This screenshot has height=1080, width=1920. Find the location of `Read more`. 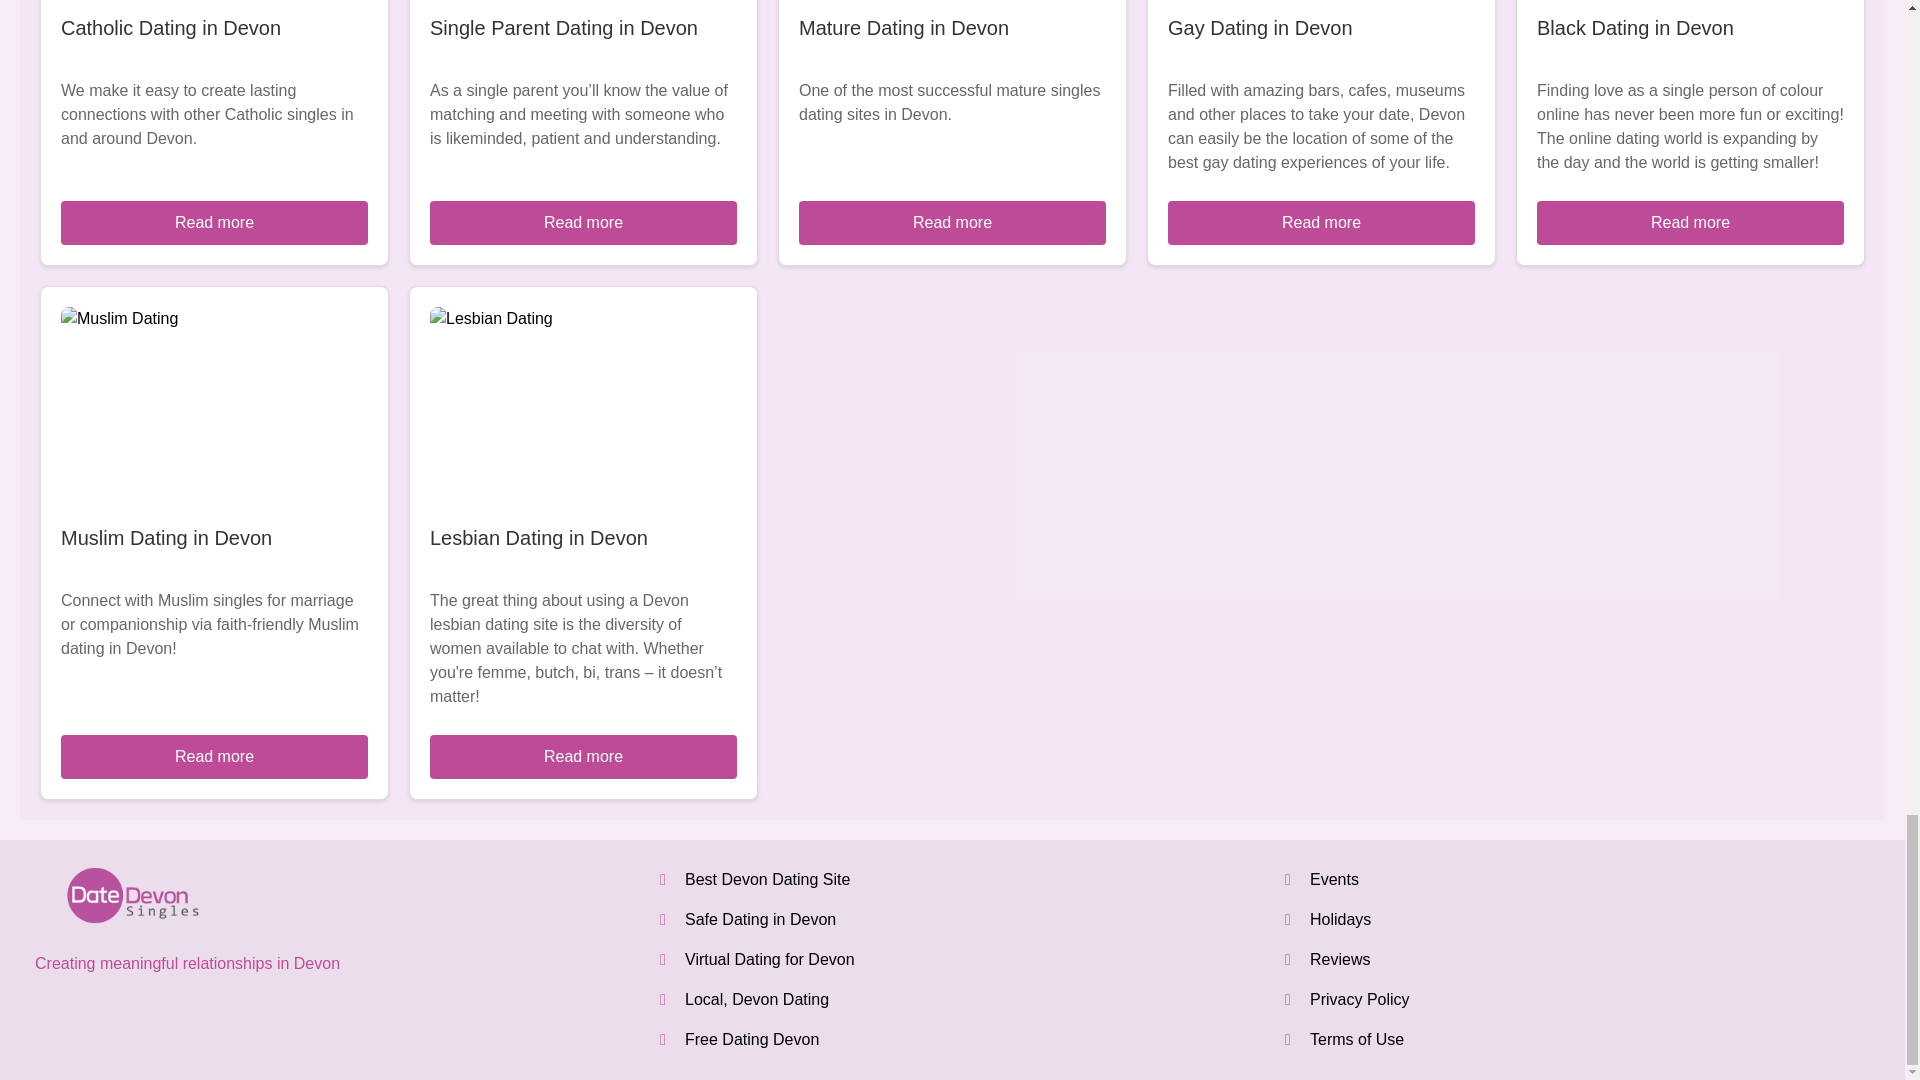

Read more is located at coordinates (1320, 222).